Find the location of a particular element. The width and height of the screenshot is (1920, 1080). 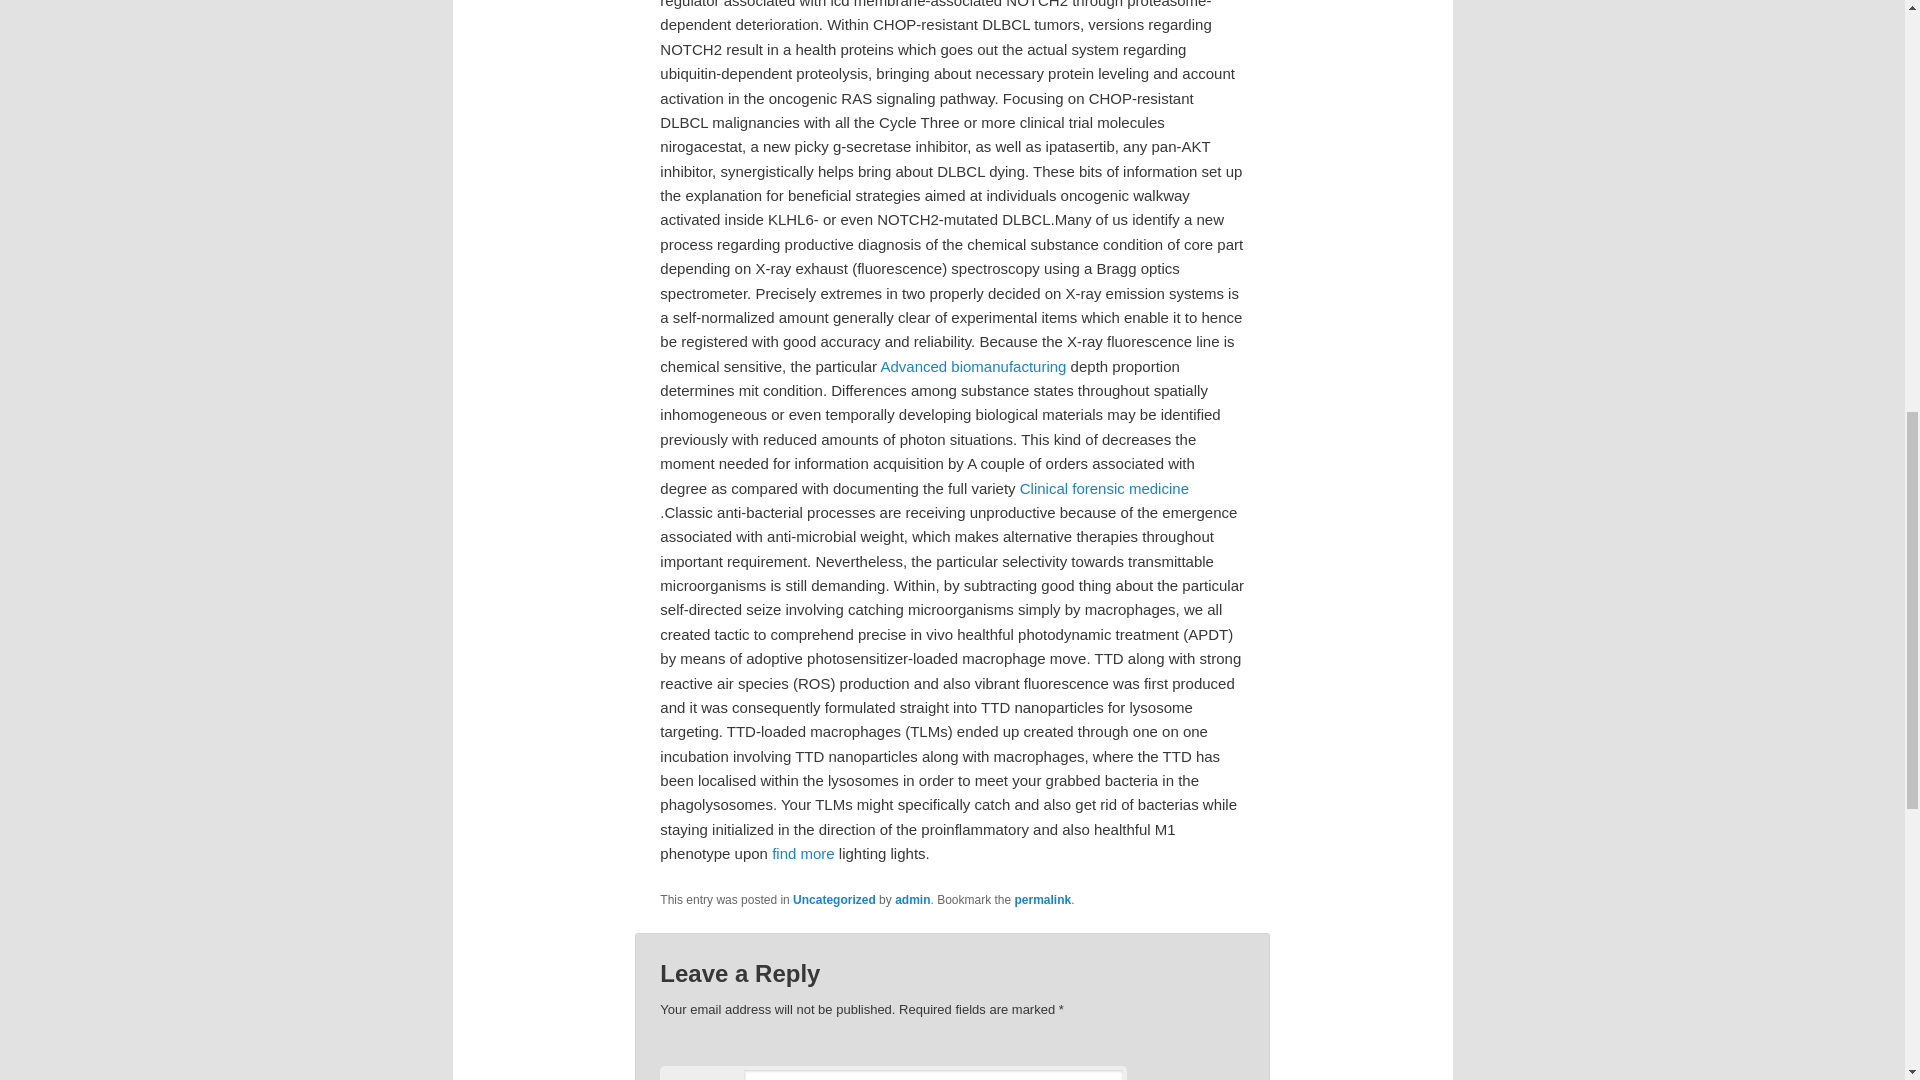

View all posts in Uncategorized is located at coordinates (834, 900).